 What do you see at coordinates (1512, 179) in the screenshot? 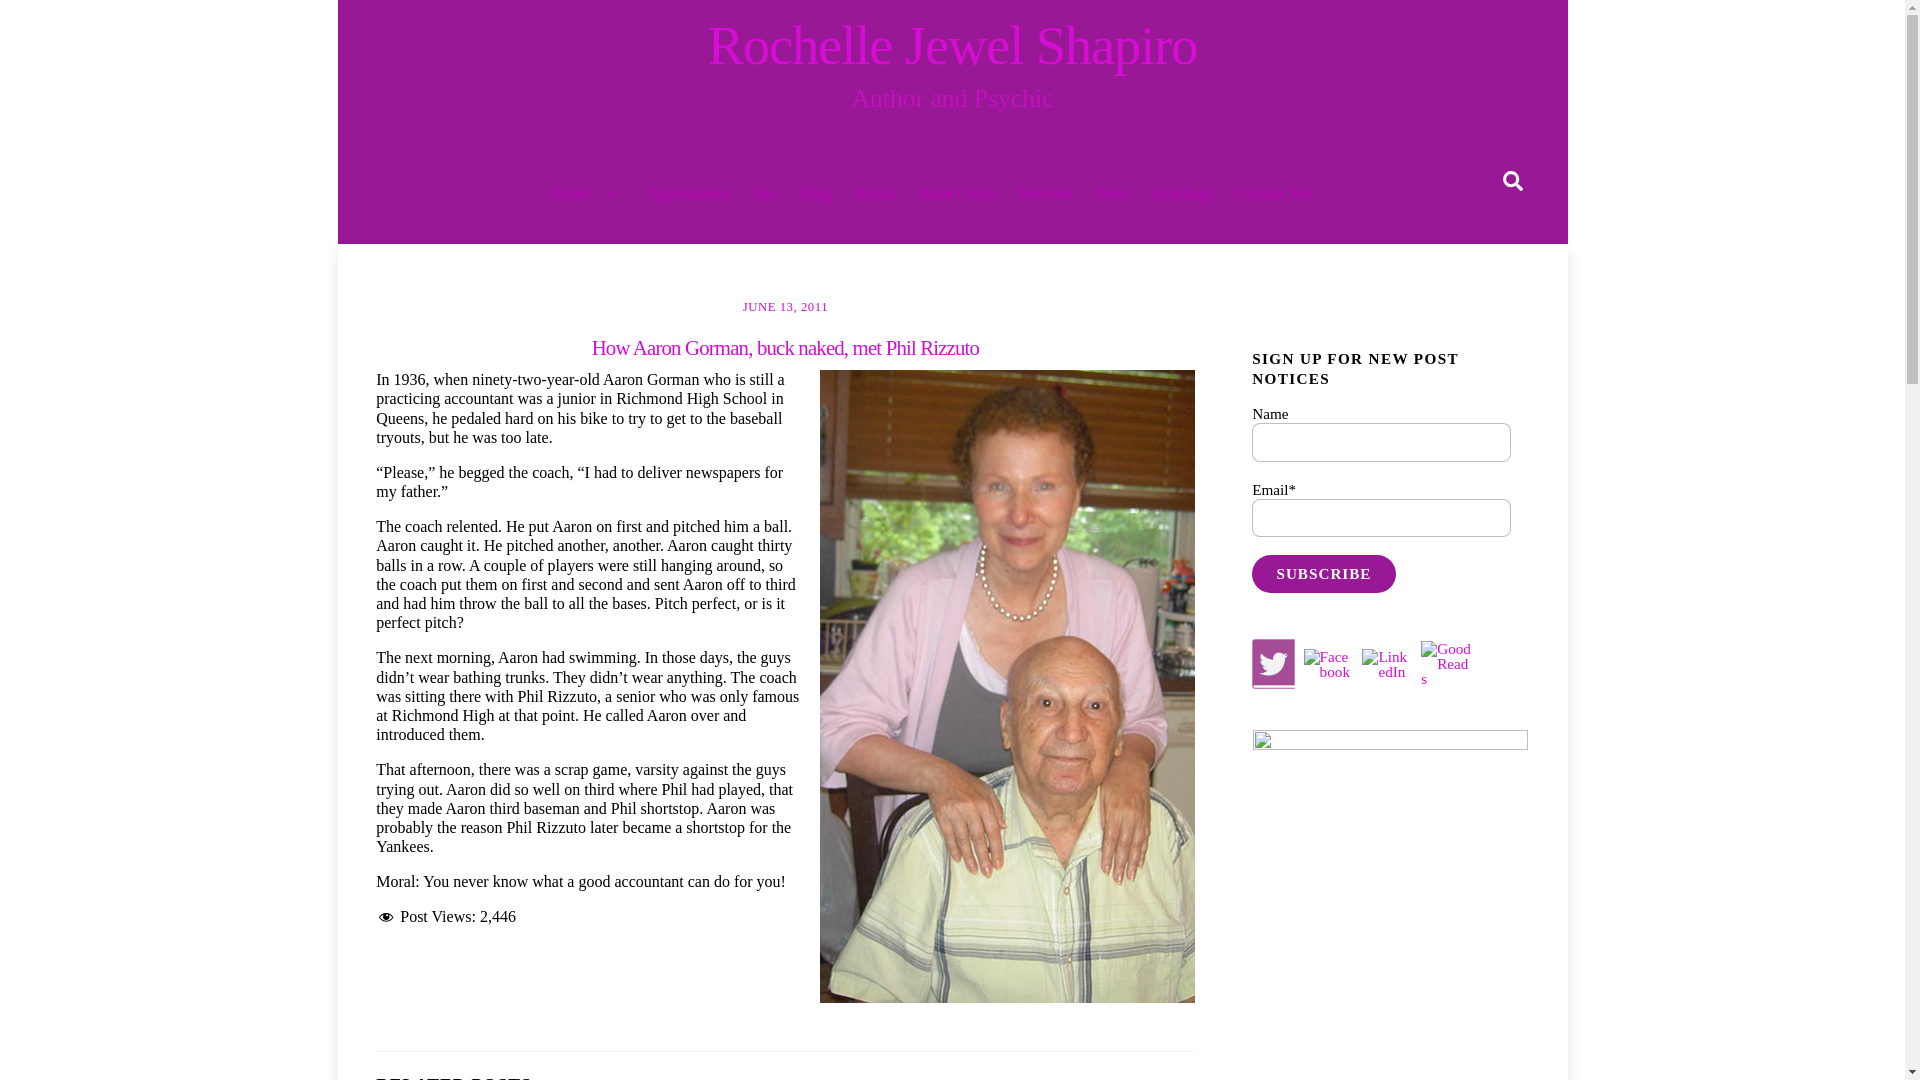
I see `Search` at bounding box center [1512, 179].